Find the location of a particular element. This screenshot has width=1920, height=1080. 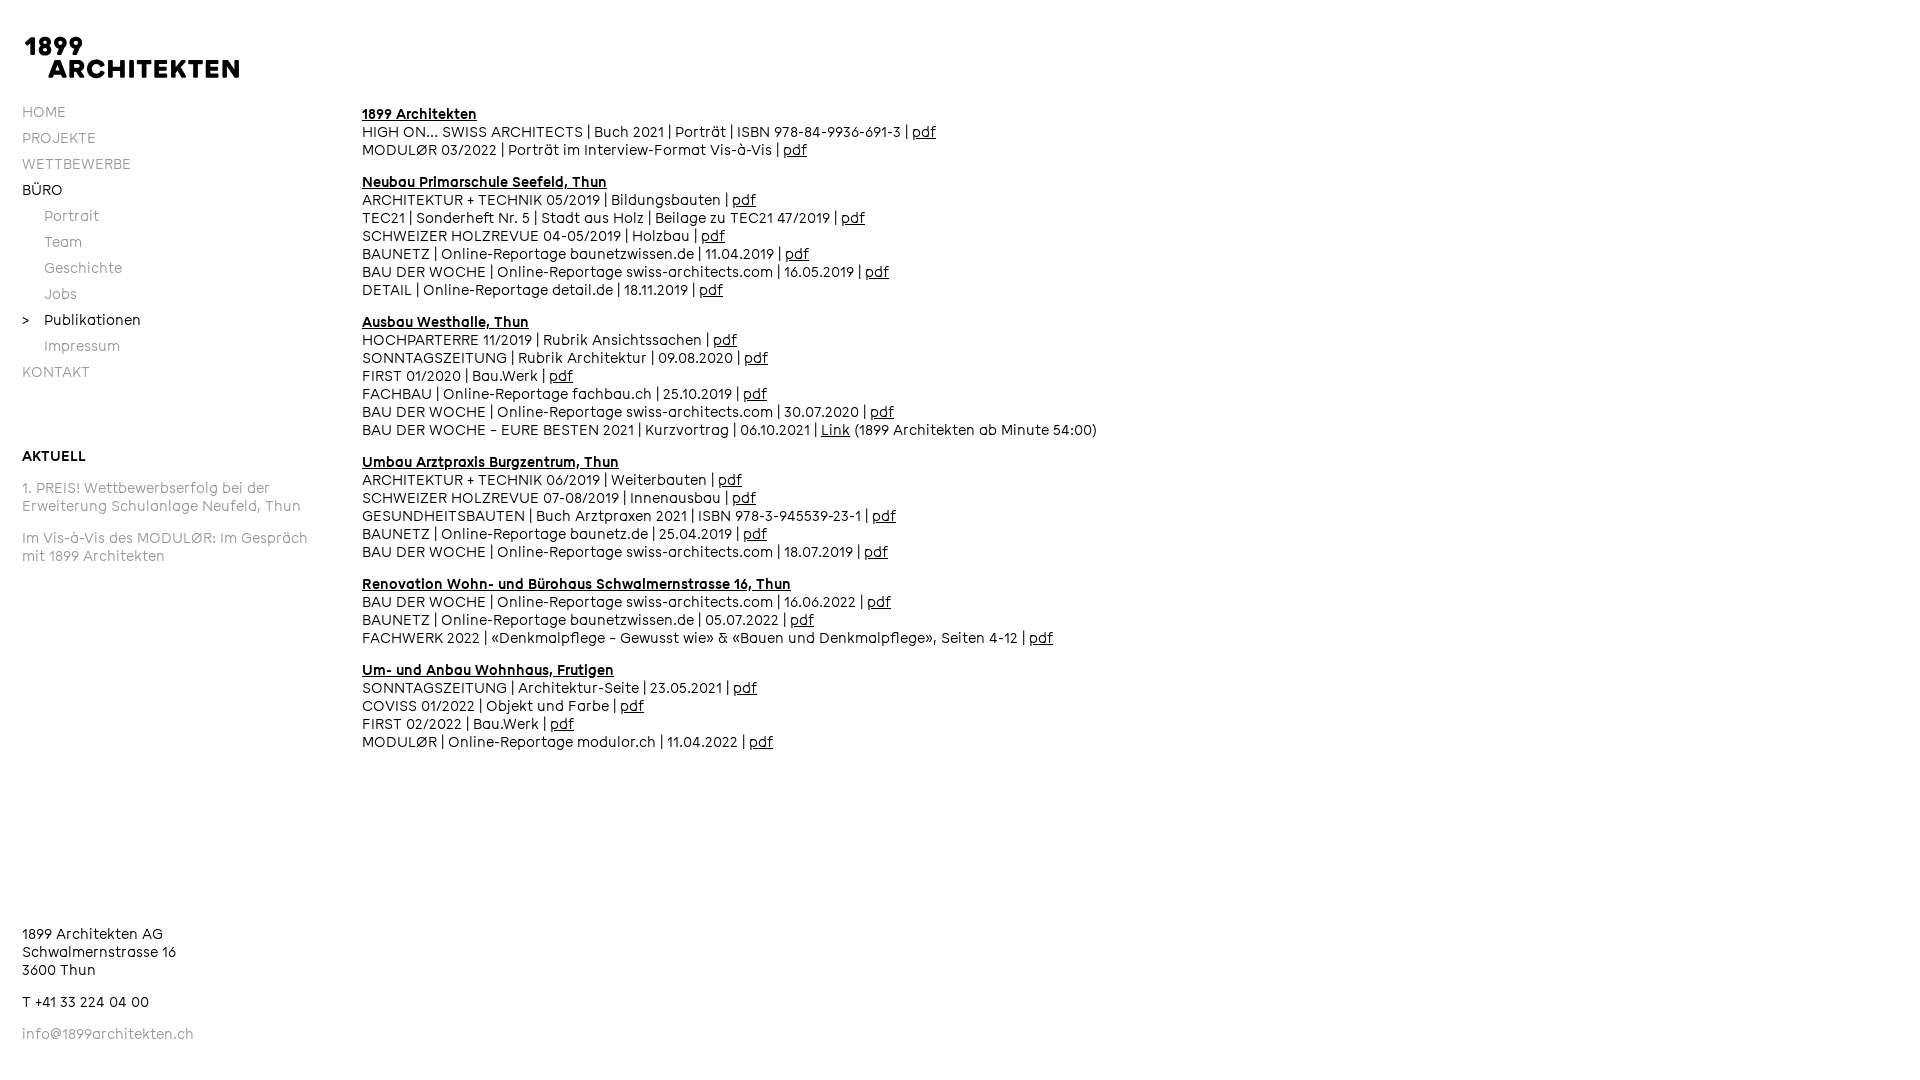

KONTAKT is located at coordinates (171, 373).